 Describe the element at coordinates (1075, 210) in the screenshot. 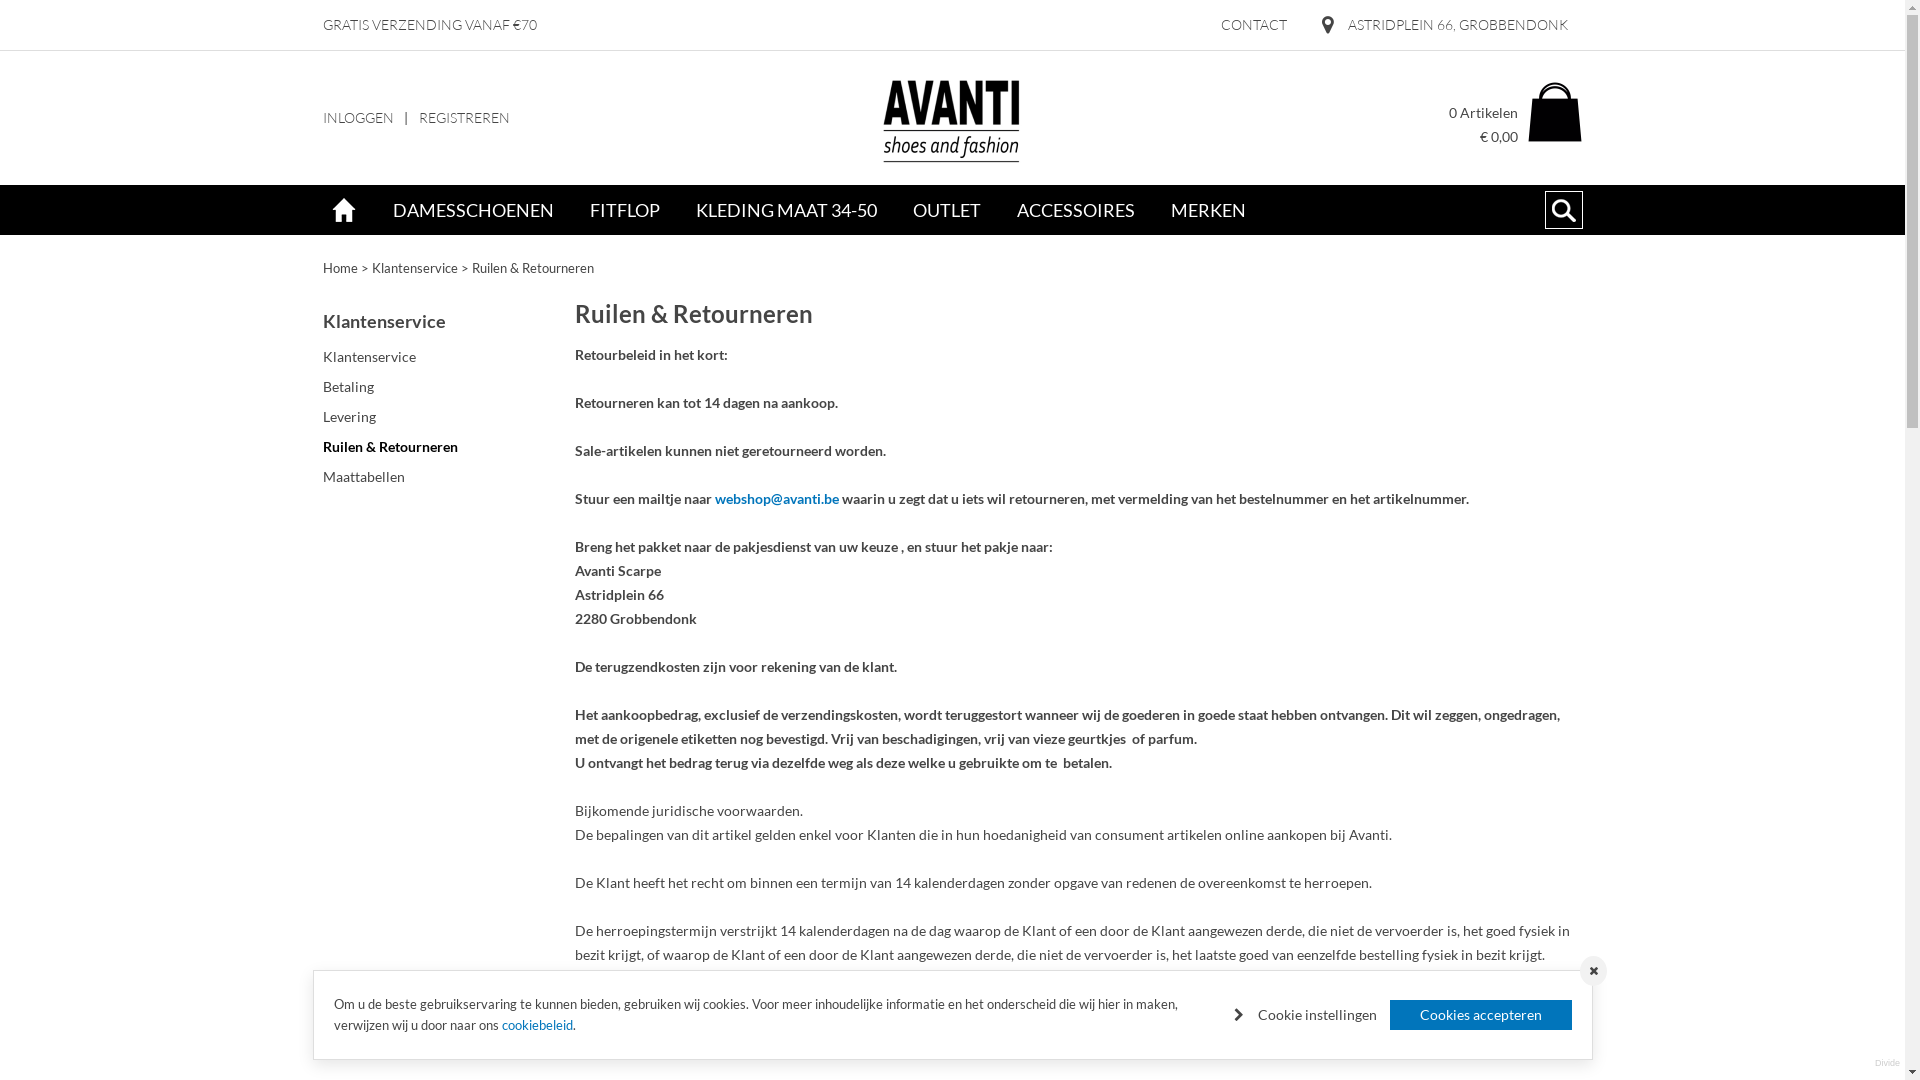

I see `ACCESSOIRES` at that location.